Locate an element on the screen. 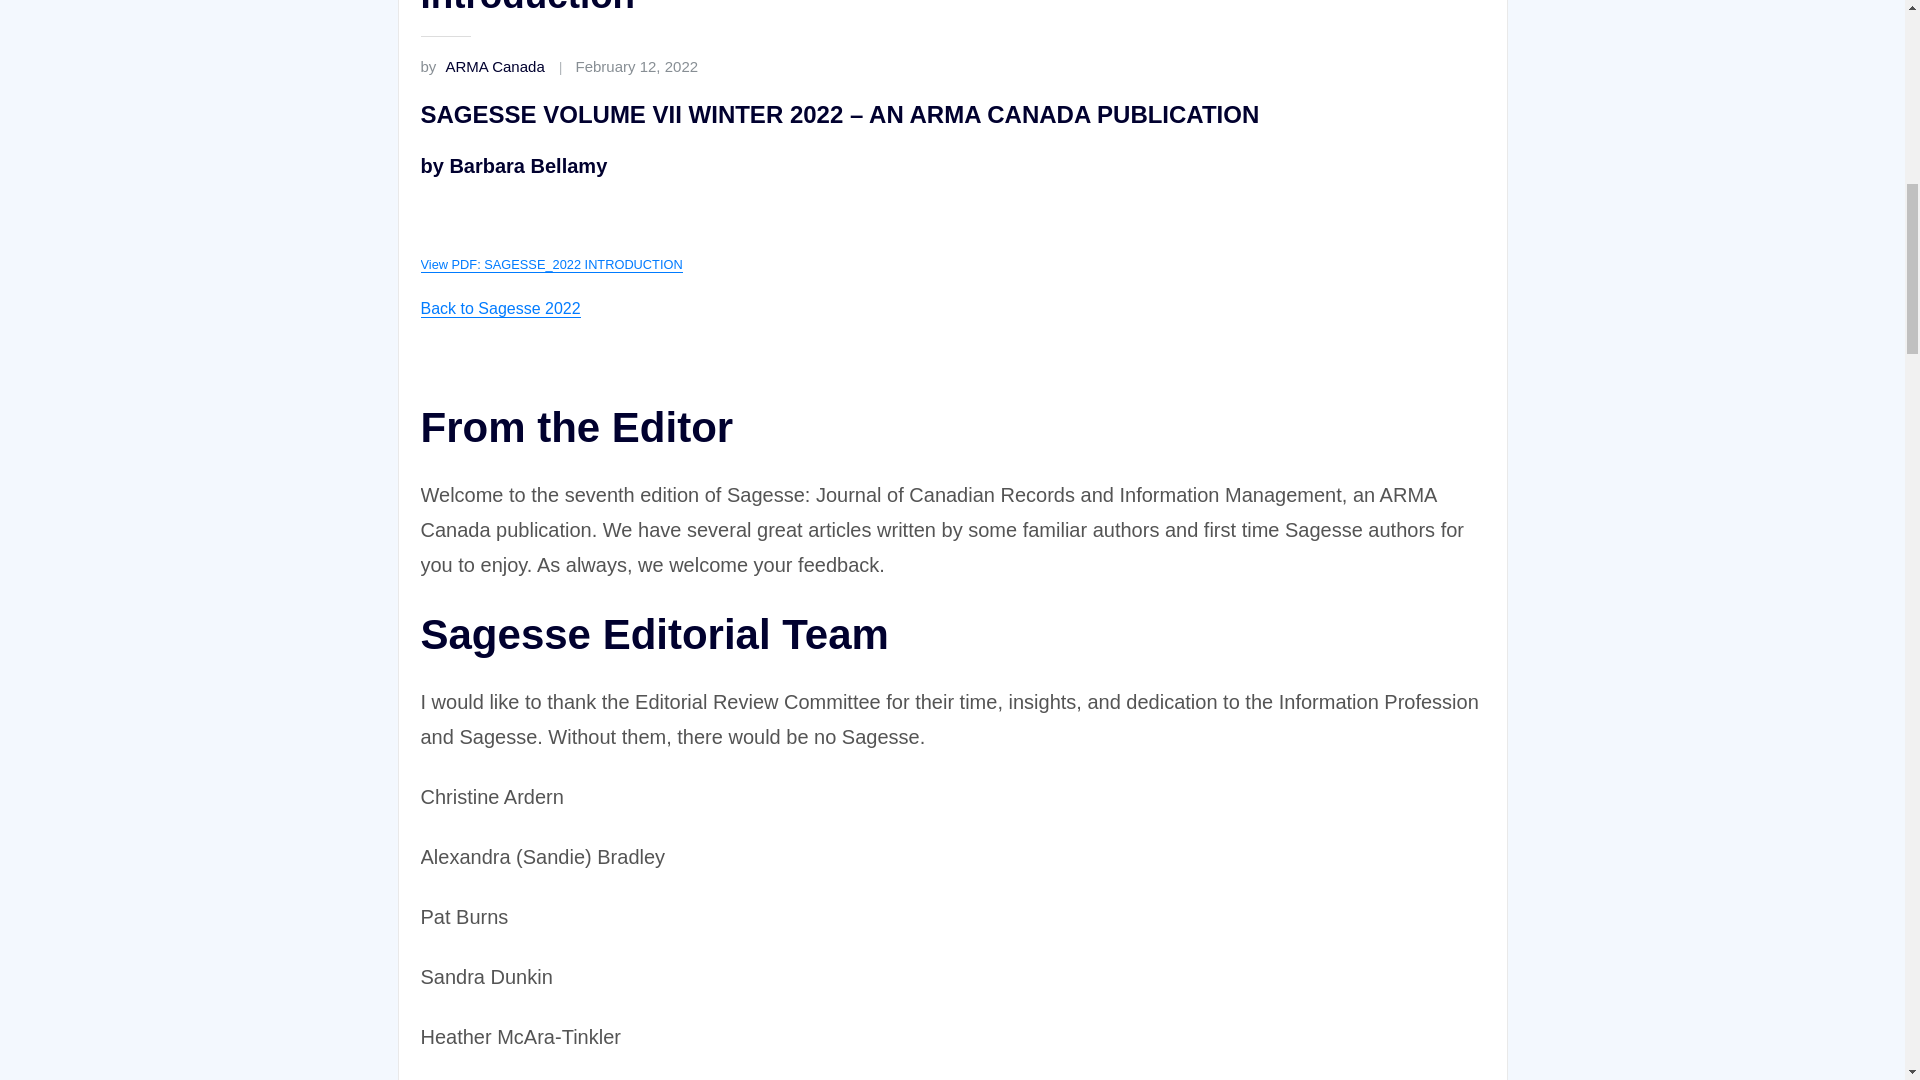 The image size is (1920, 1080). by ARMA Canada is located at coordinates (482, 66).